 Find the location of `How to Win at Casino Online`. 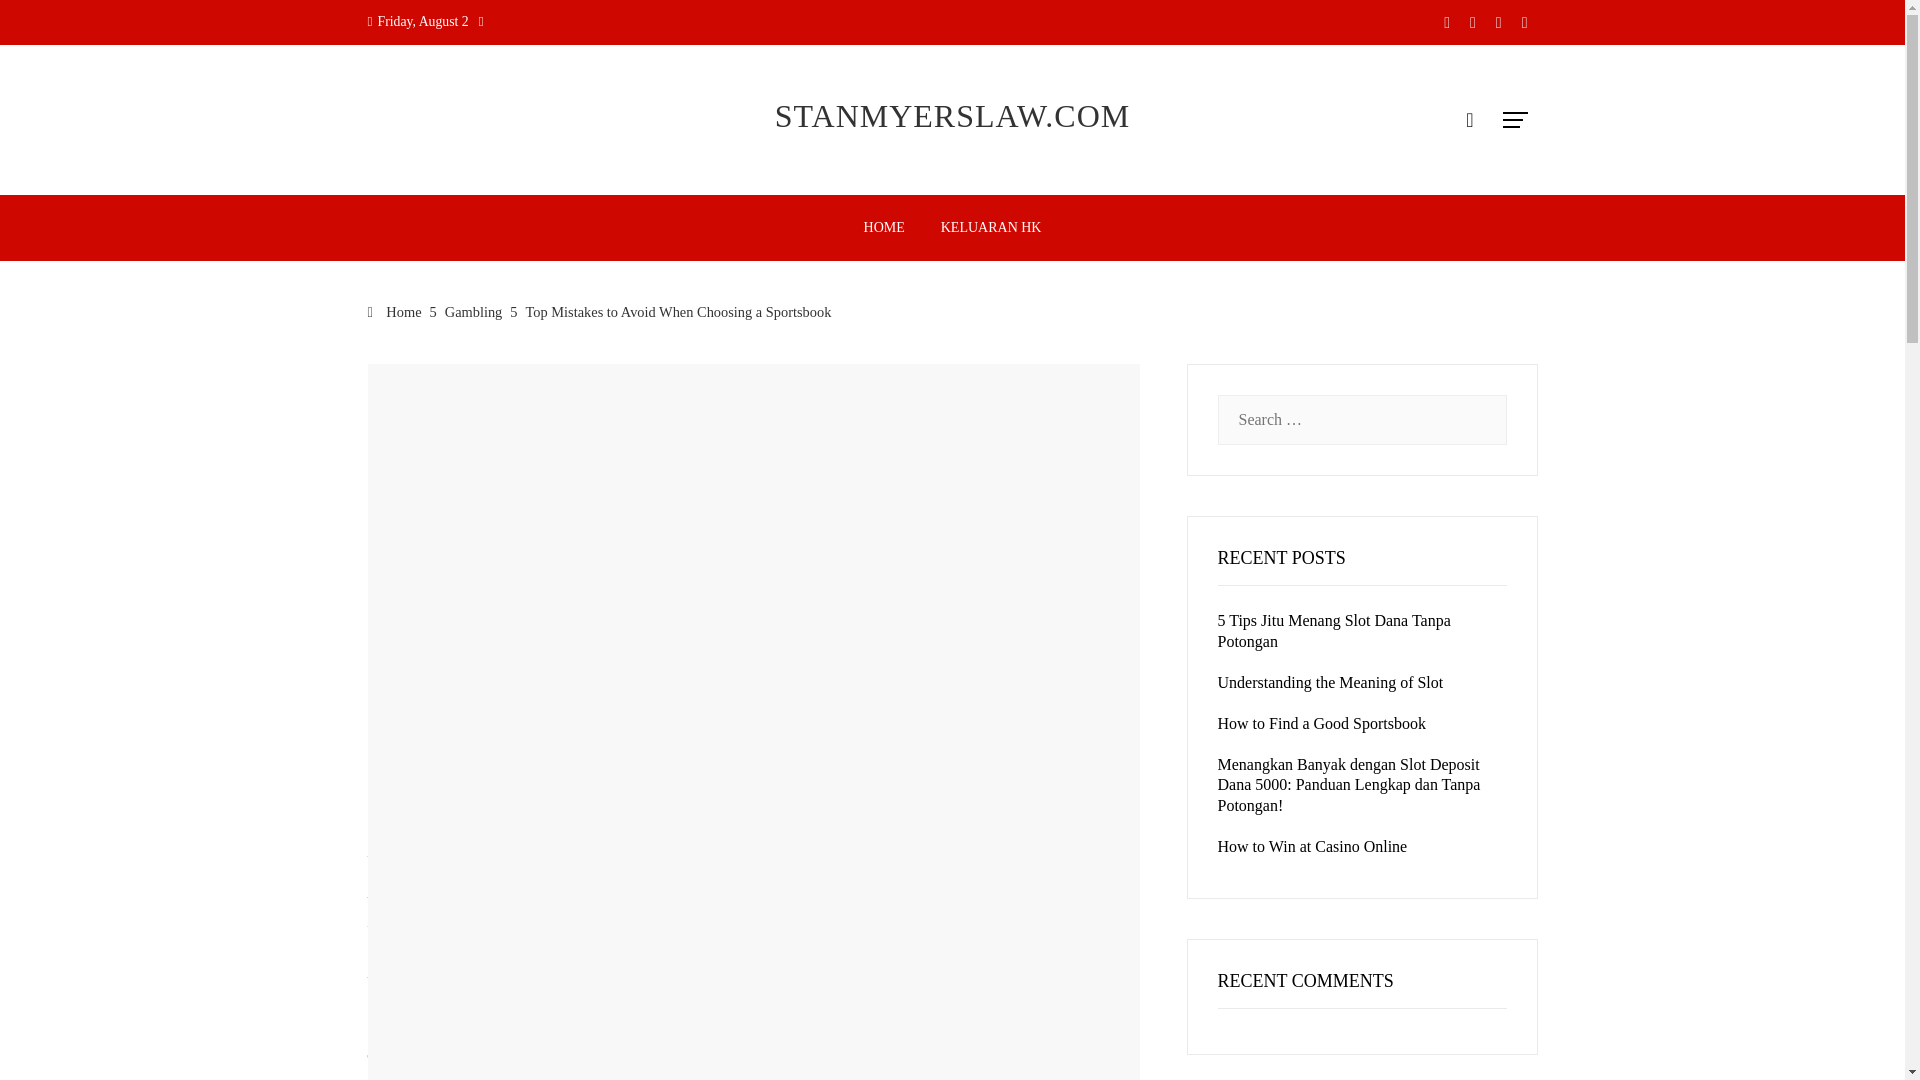

How to Win at Casino Online is located at coordinates (1312, 846).